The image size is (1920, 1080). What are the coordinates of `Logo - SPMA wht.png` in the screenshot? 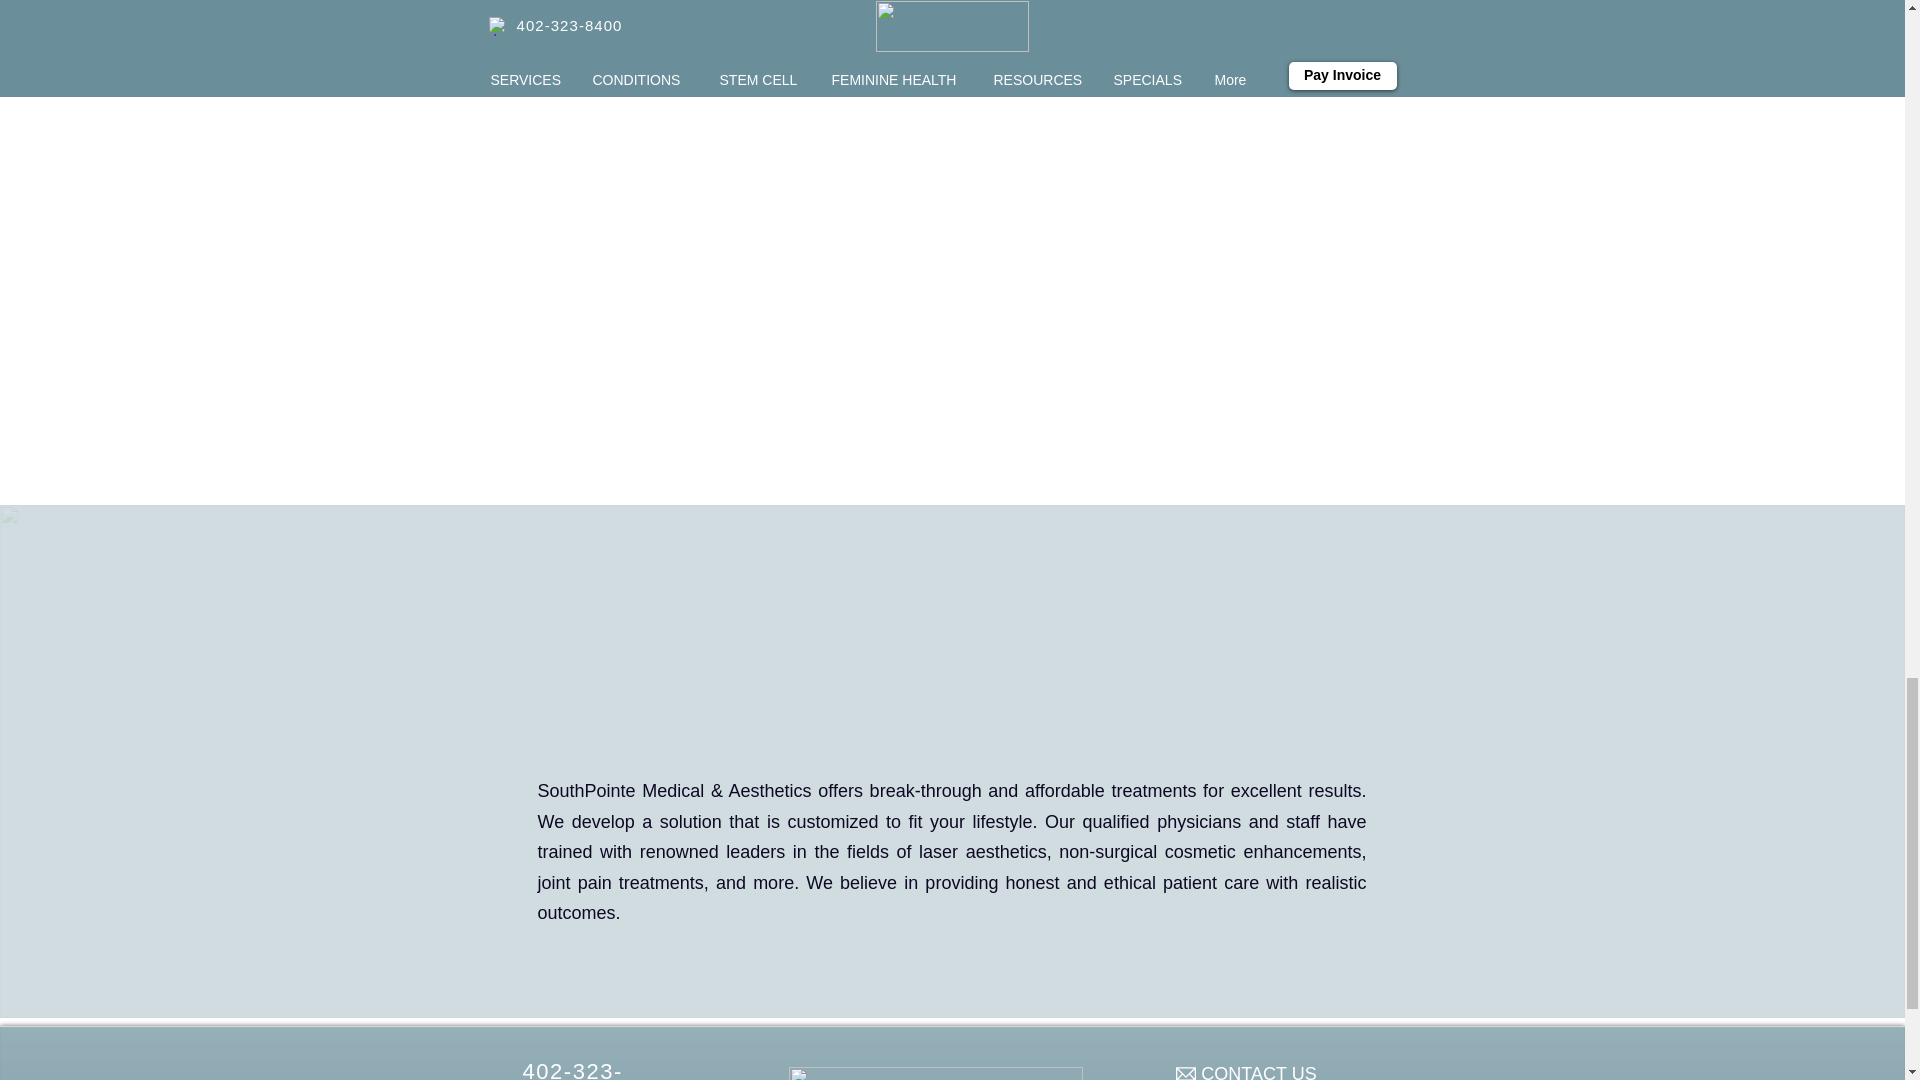 It's located at (934, 1074).